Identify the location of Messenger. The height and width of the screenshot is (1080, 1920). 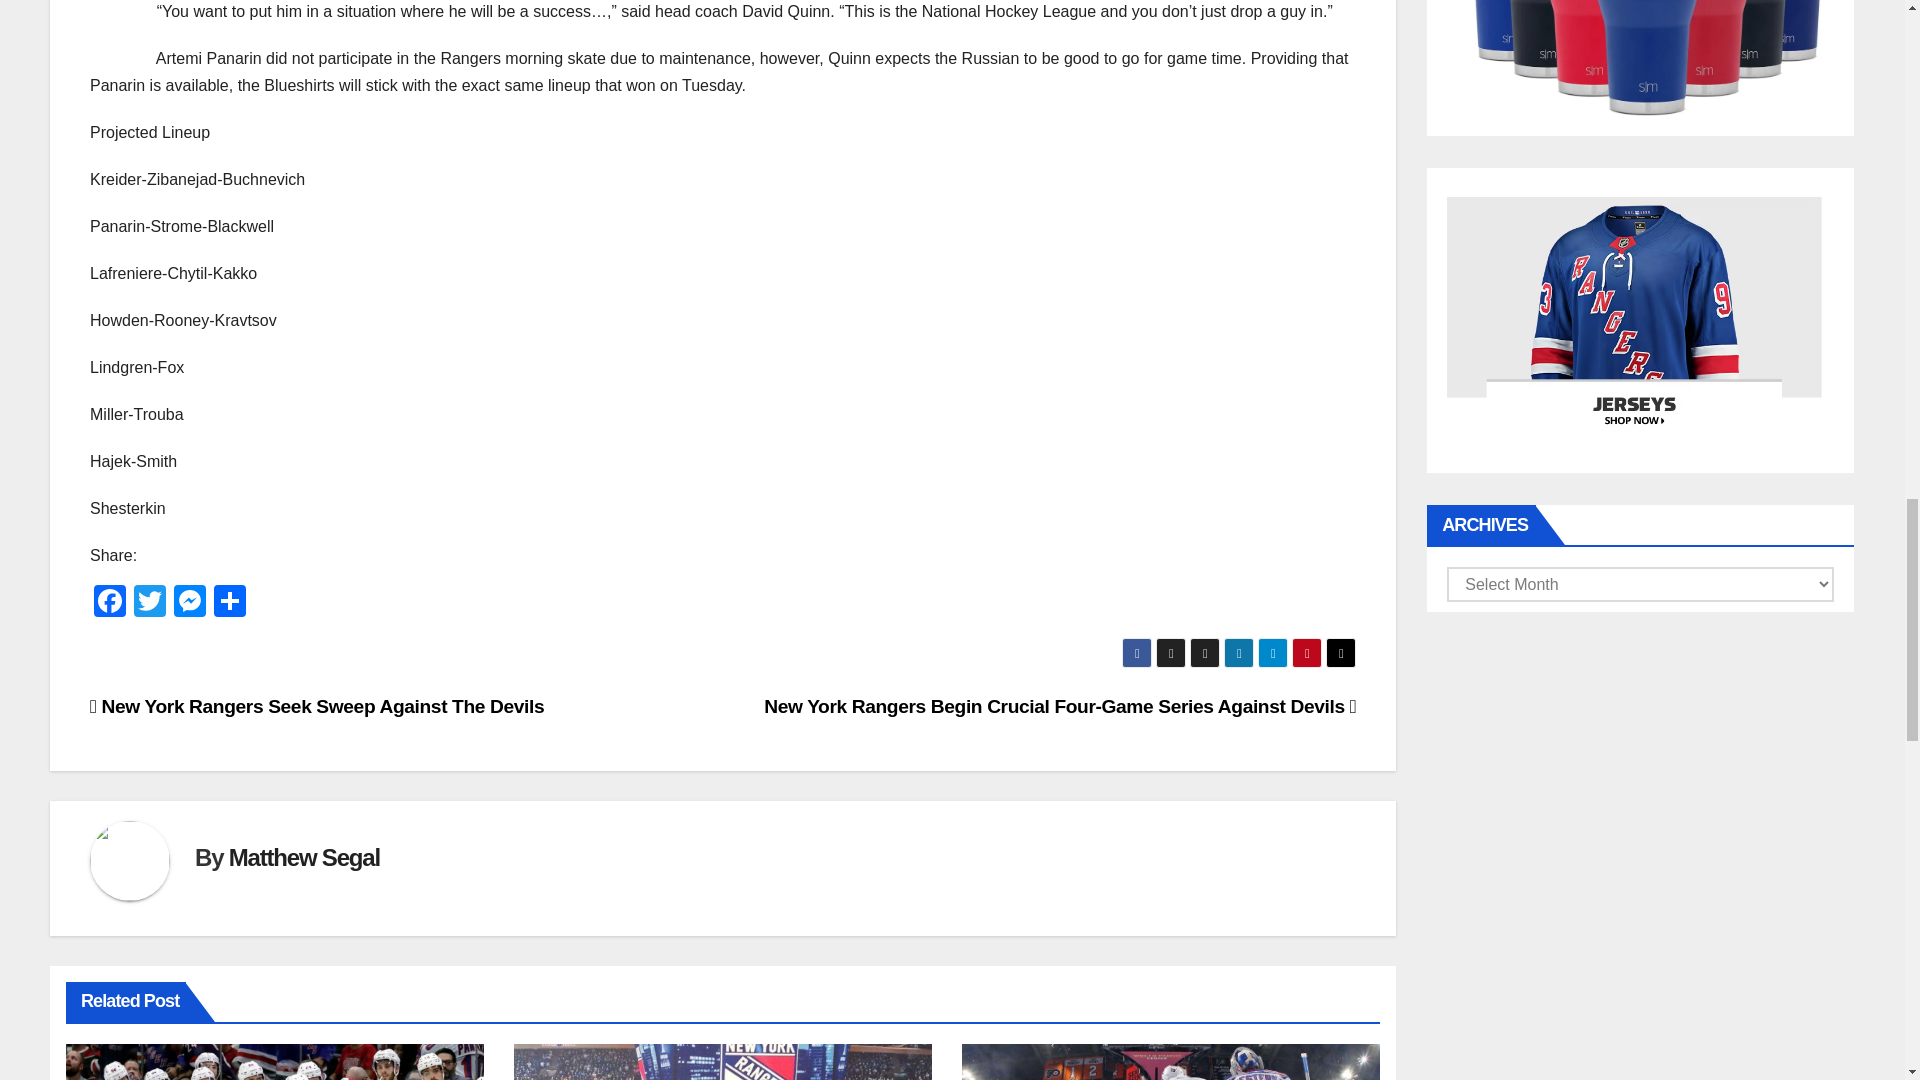
(190, 604).